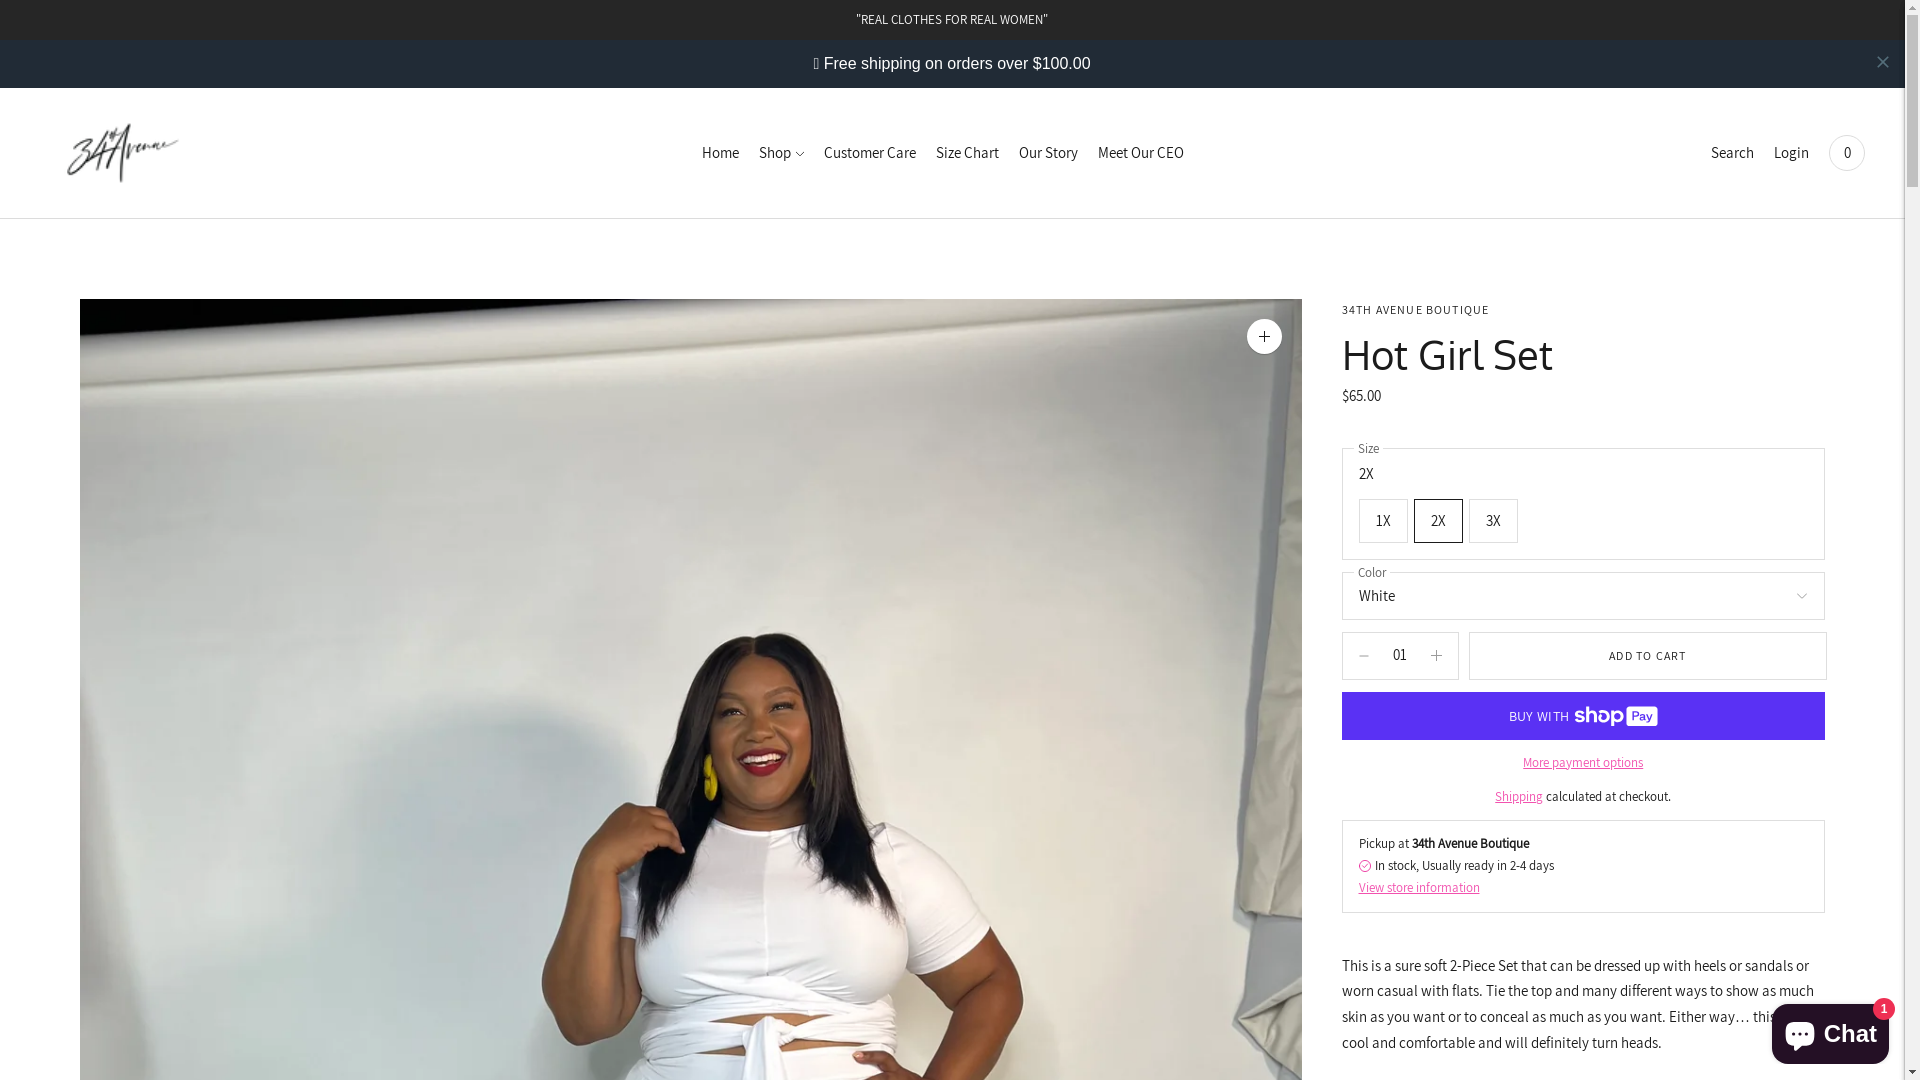 The image size is (1920, 1080). What do you see at coordinates (780, 153) in the screenshot?
I see `Shop` at bounding box center [780, 153].